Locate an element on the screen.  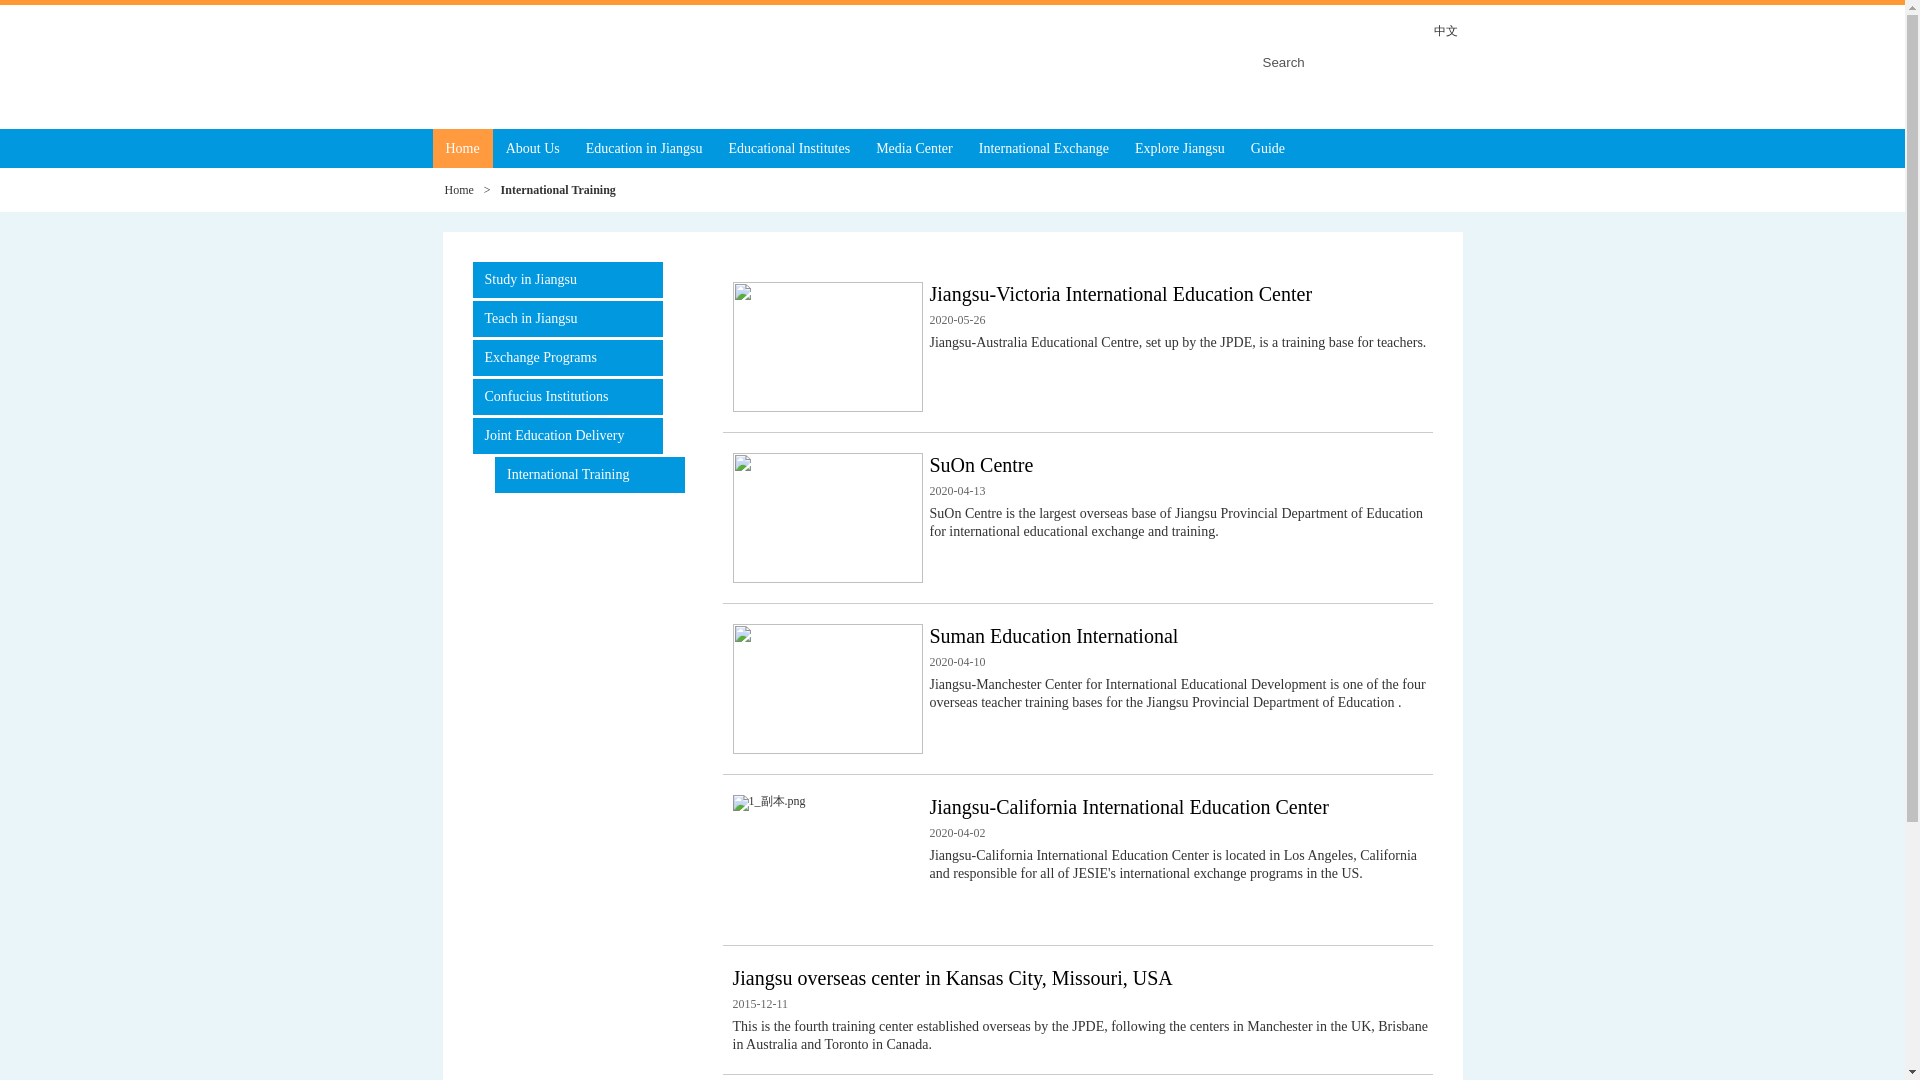
Teach in Jiangsu is located at coordinates (567, 318).